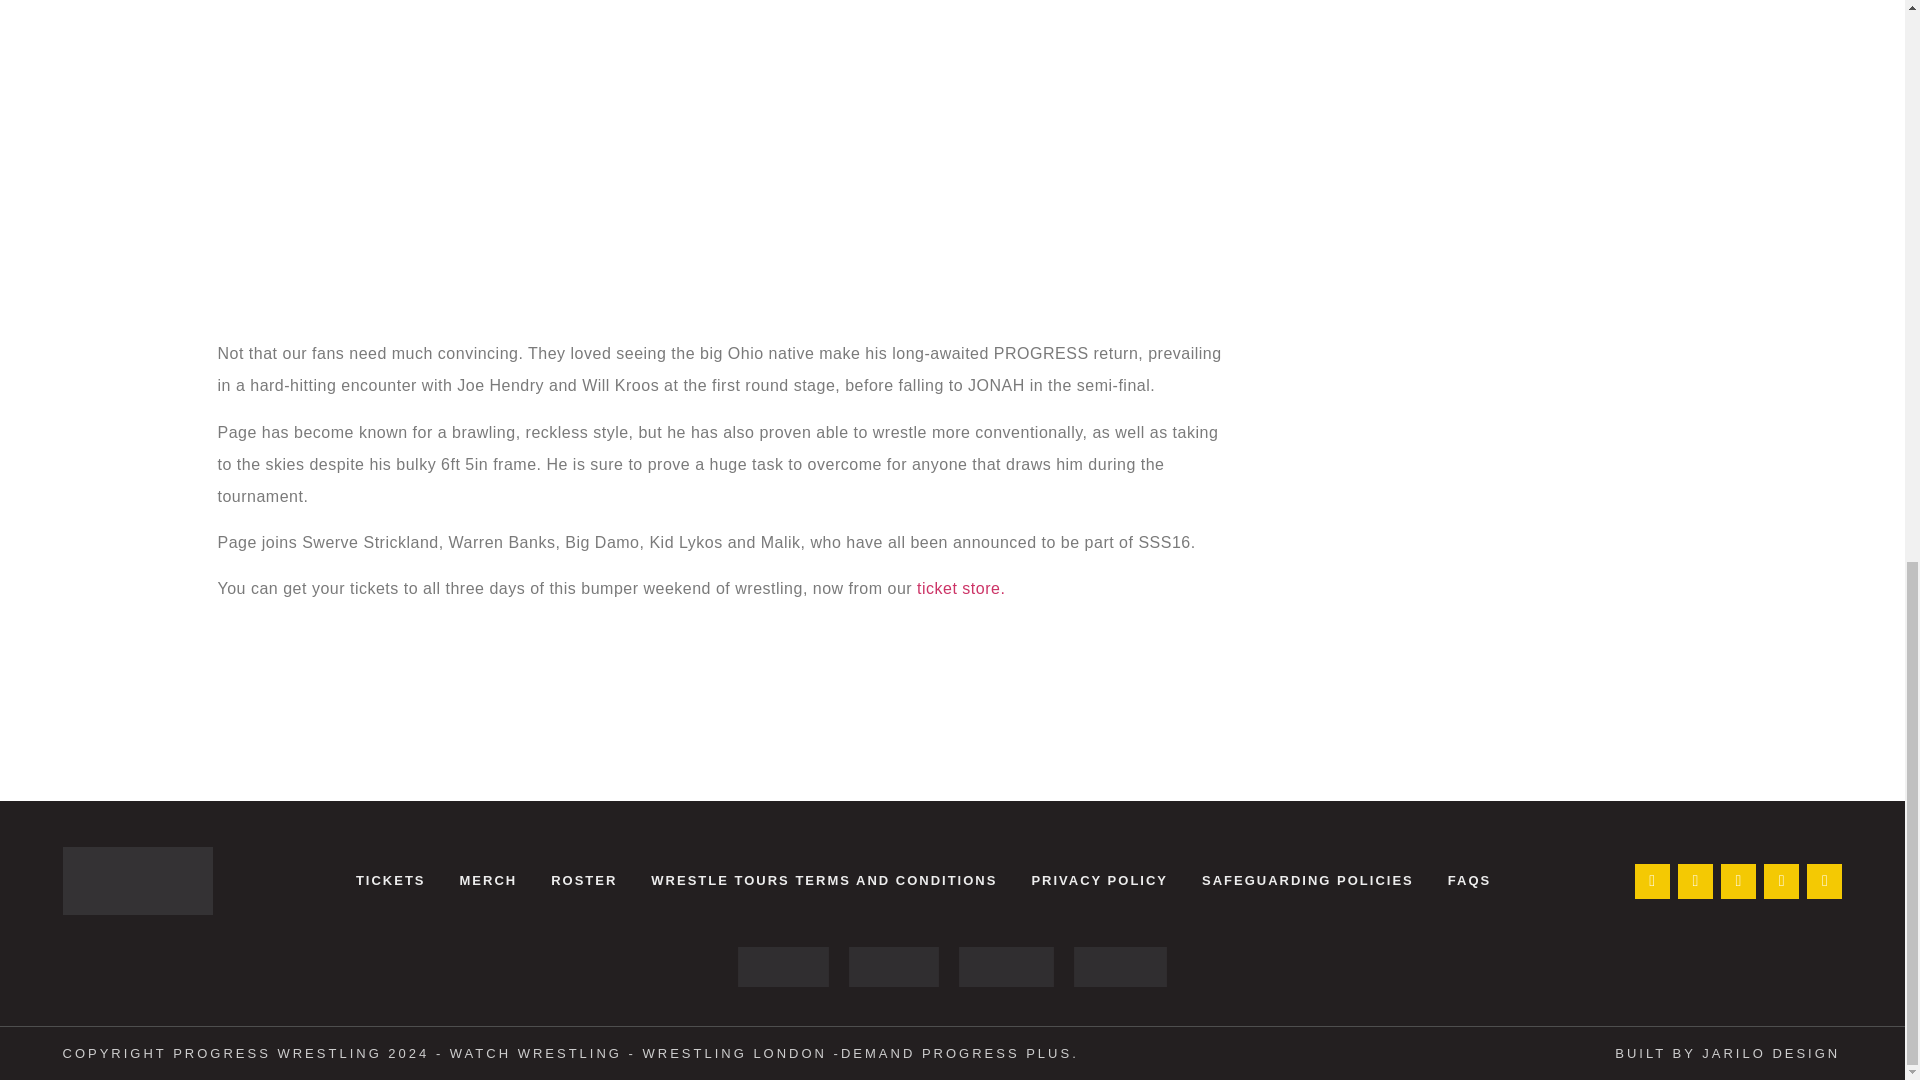 The height and width of the screenshot is (1080, 1920). I want to click on PRIVACY POLICY, so click(1098, 880).